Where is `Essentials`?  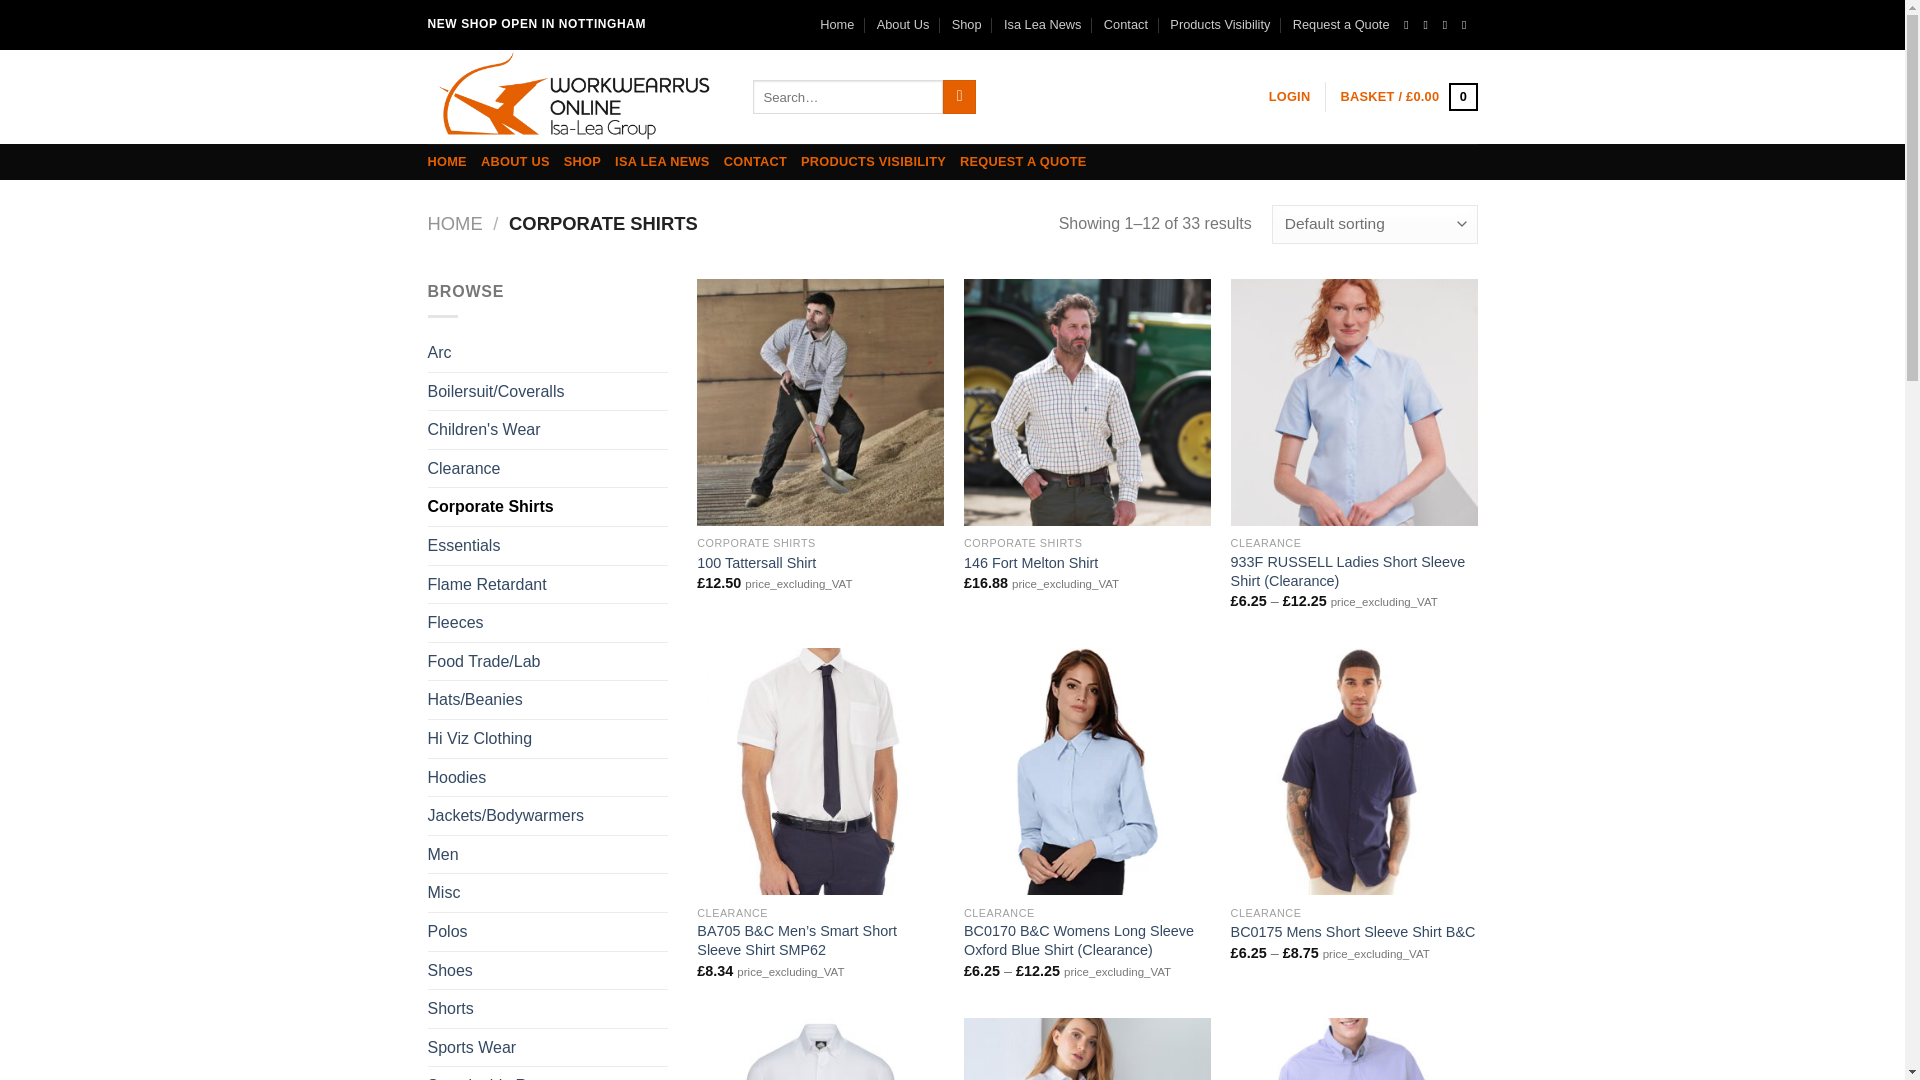 Essentials is located at coordinates (548, 546).